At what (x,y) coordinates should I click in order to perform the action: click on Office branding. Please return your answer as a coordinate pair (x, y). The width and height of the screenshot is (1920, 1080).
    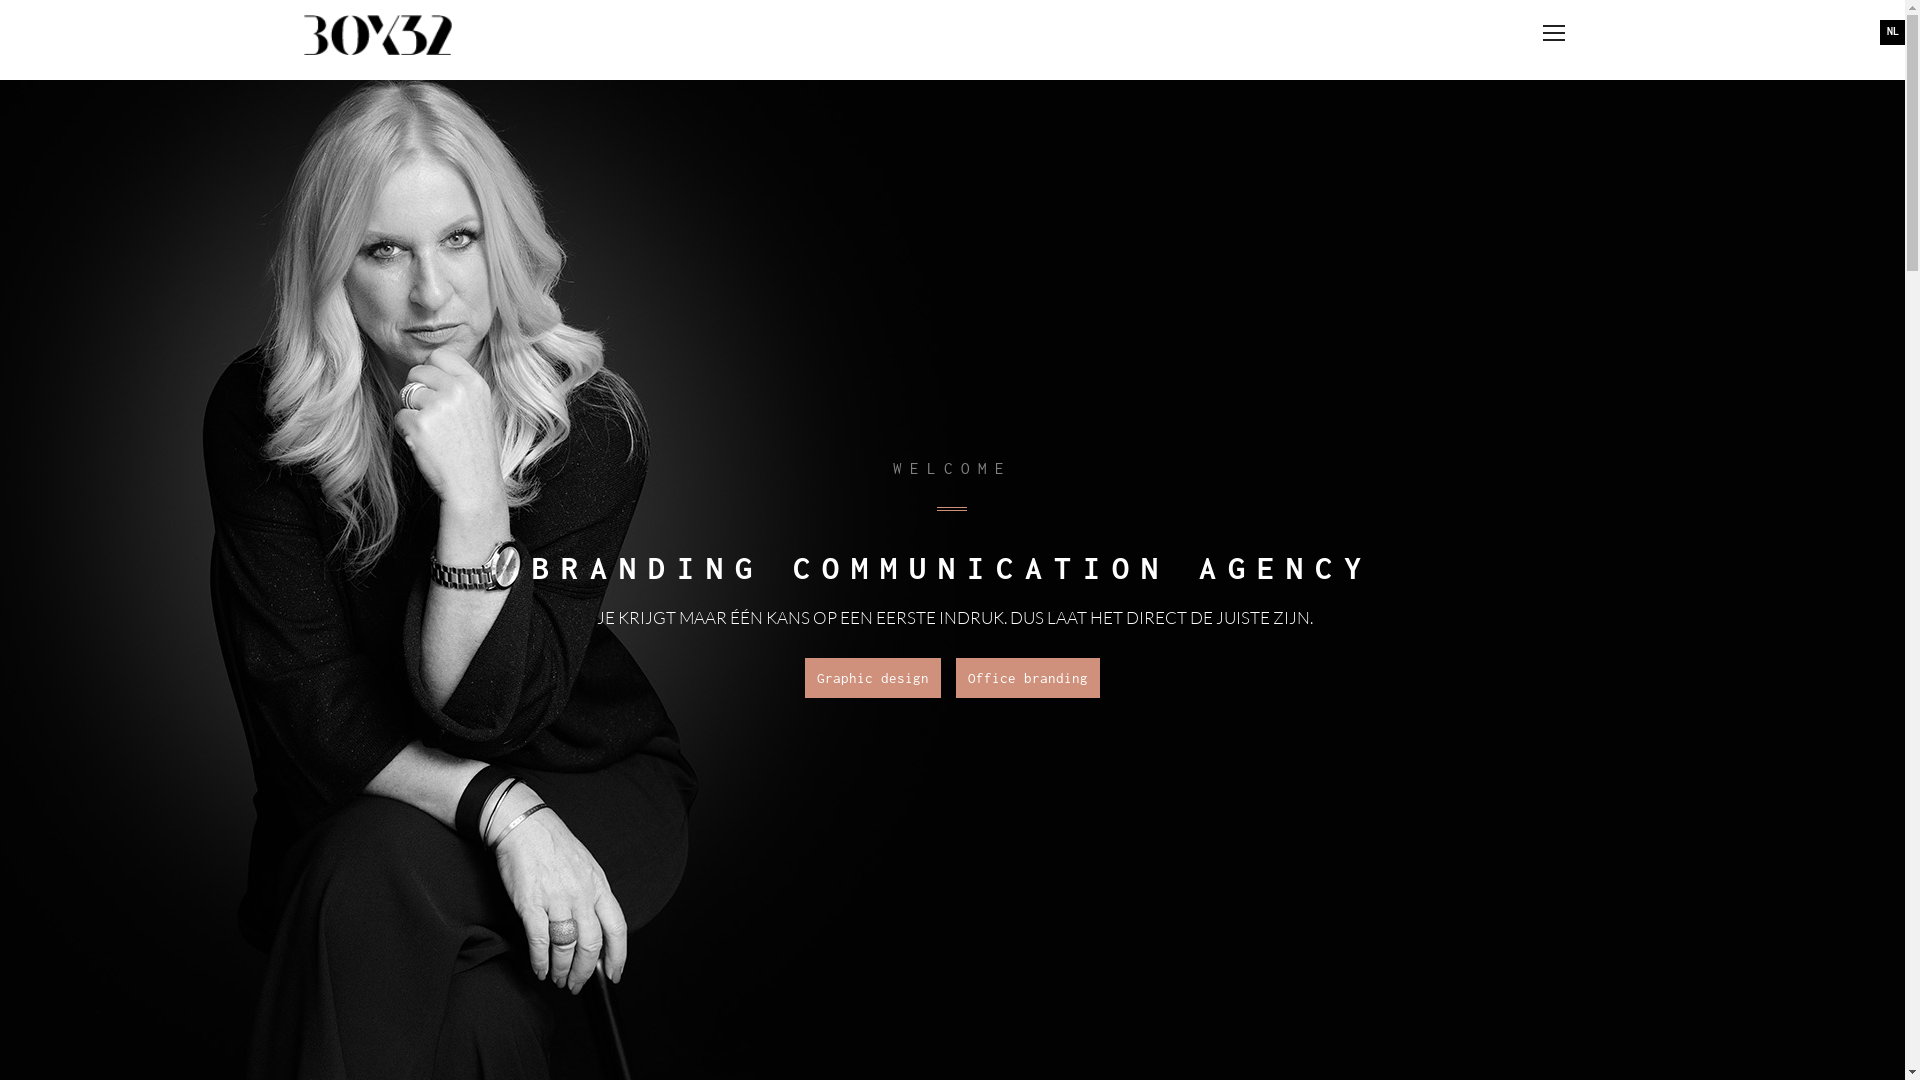
    Looking at the image, I should click on (1028, 678).